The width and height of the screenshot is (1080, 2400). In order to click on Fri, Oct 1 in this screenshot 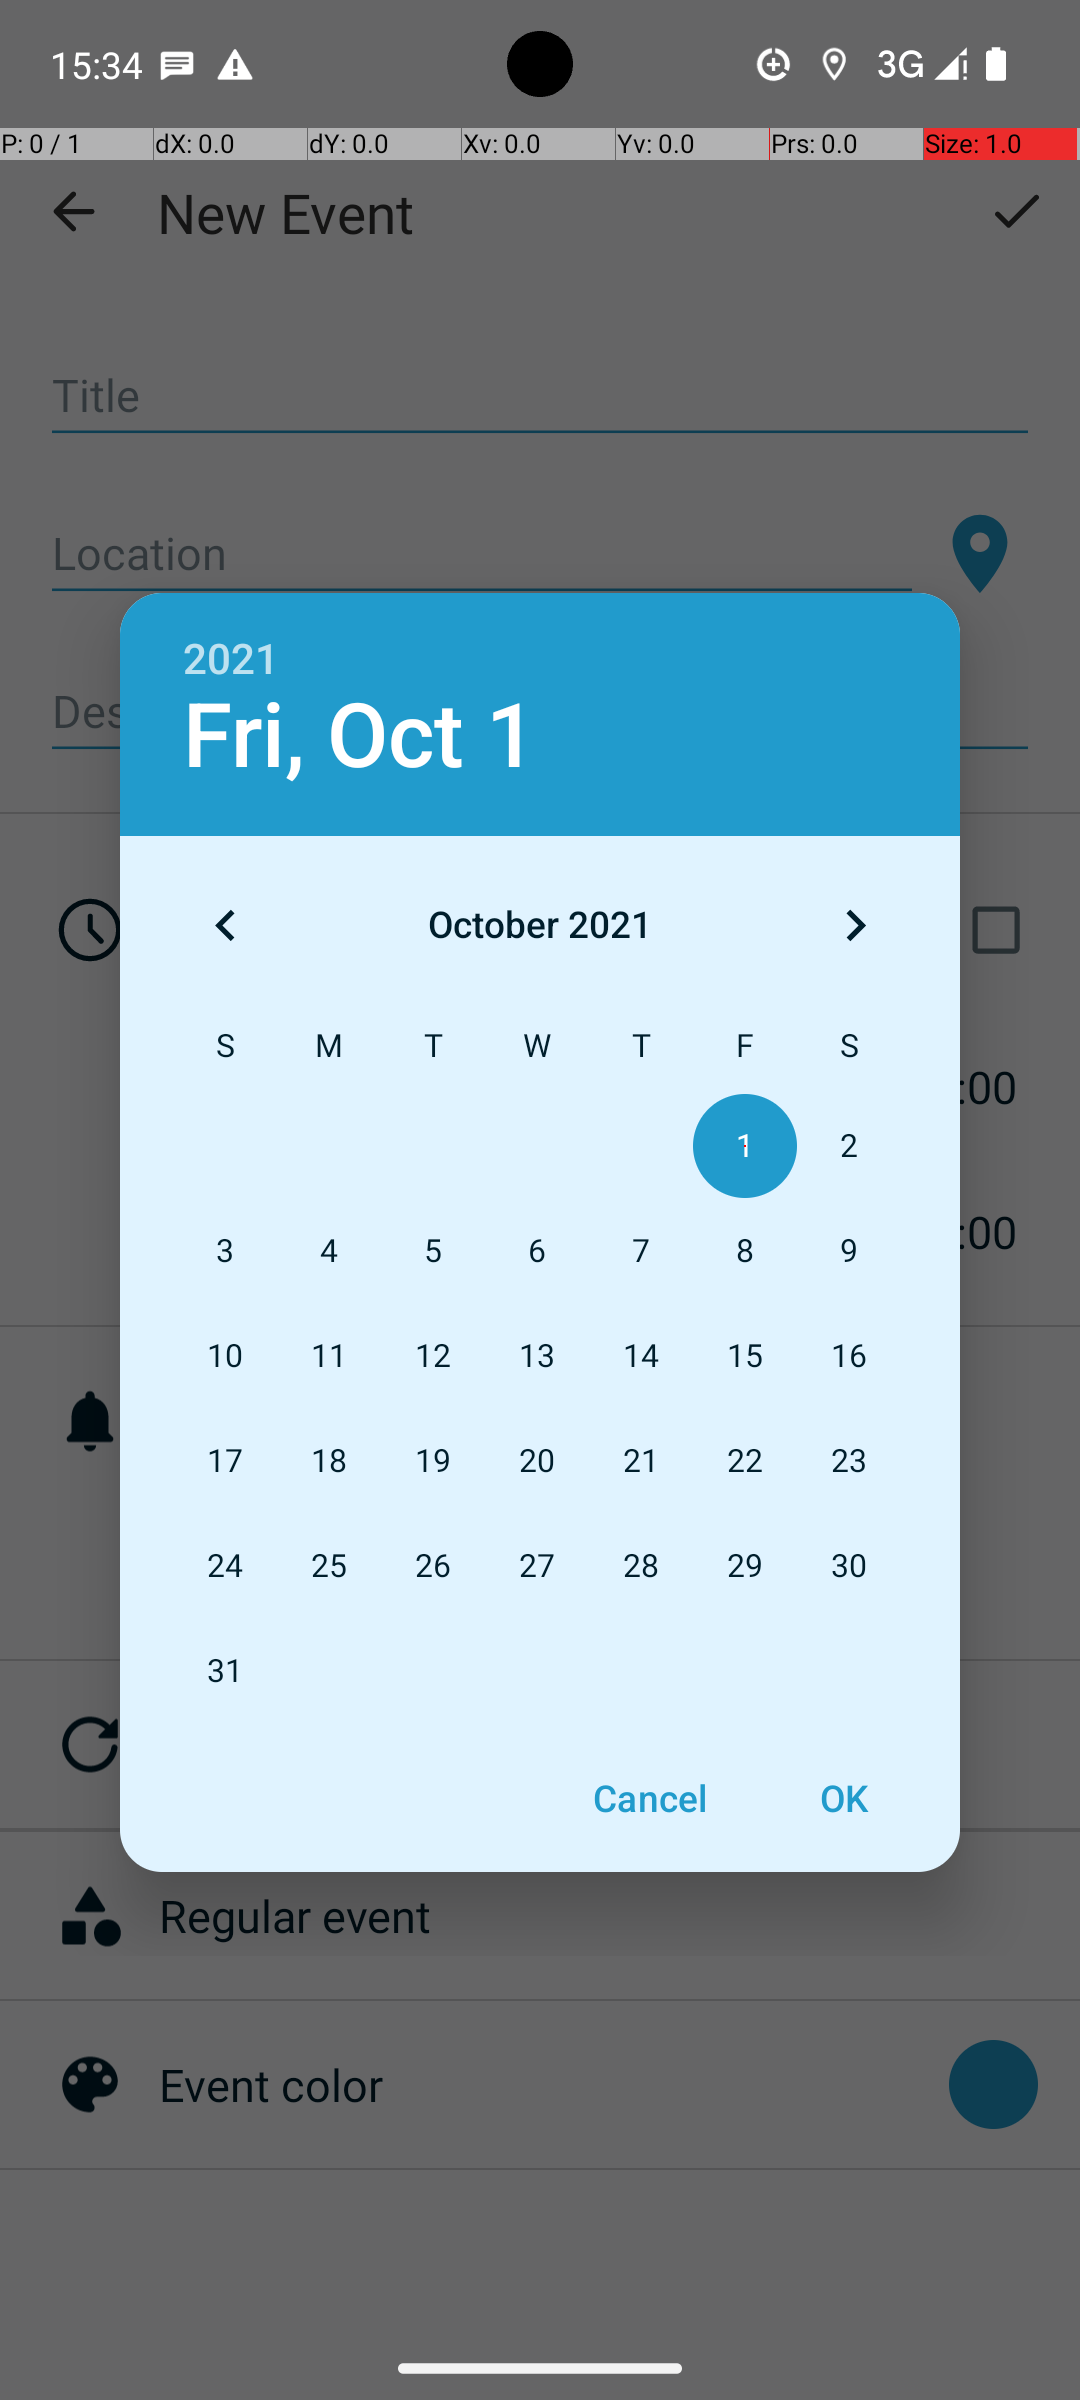, I will do `click(360, 736)`.